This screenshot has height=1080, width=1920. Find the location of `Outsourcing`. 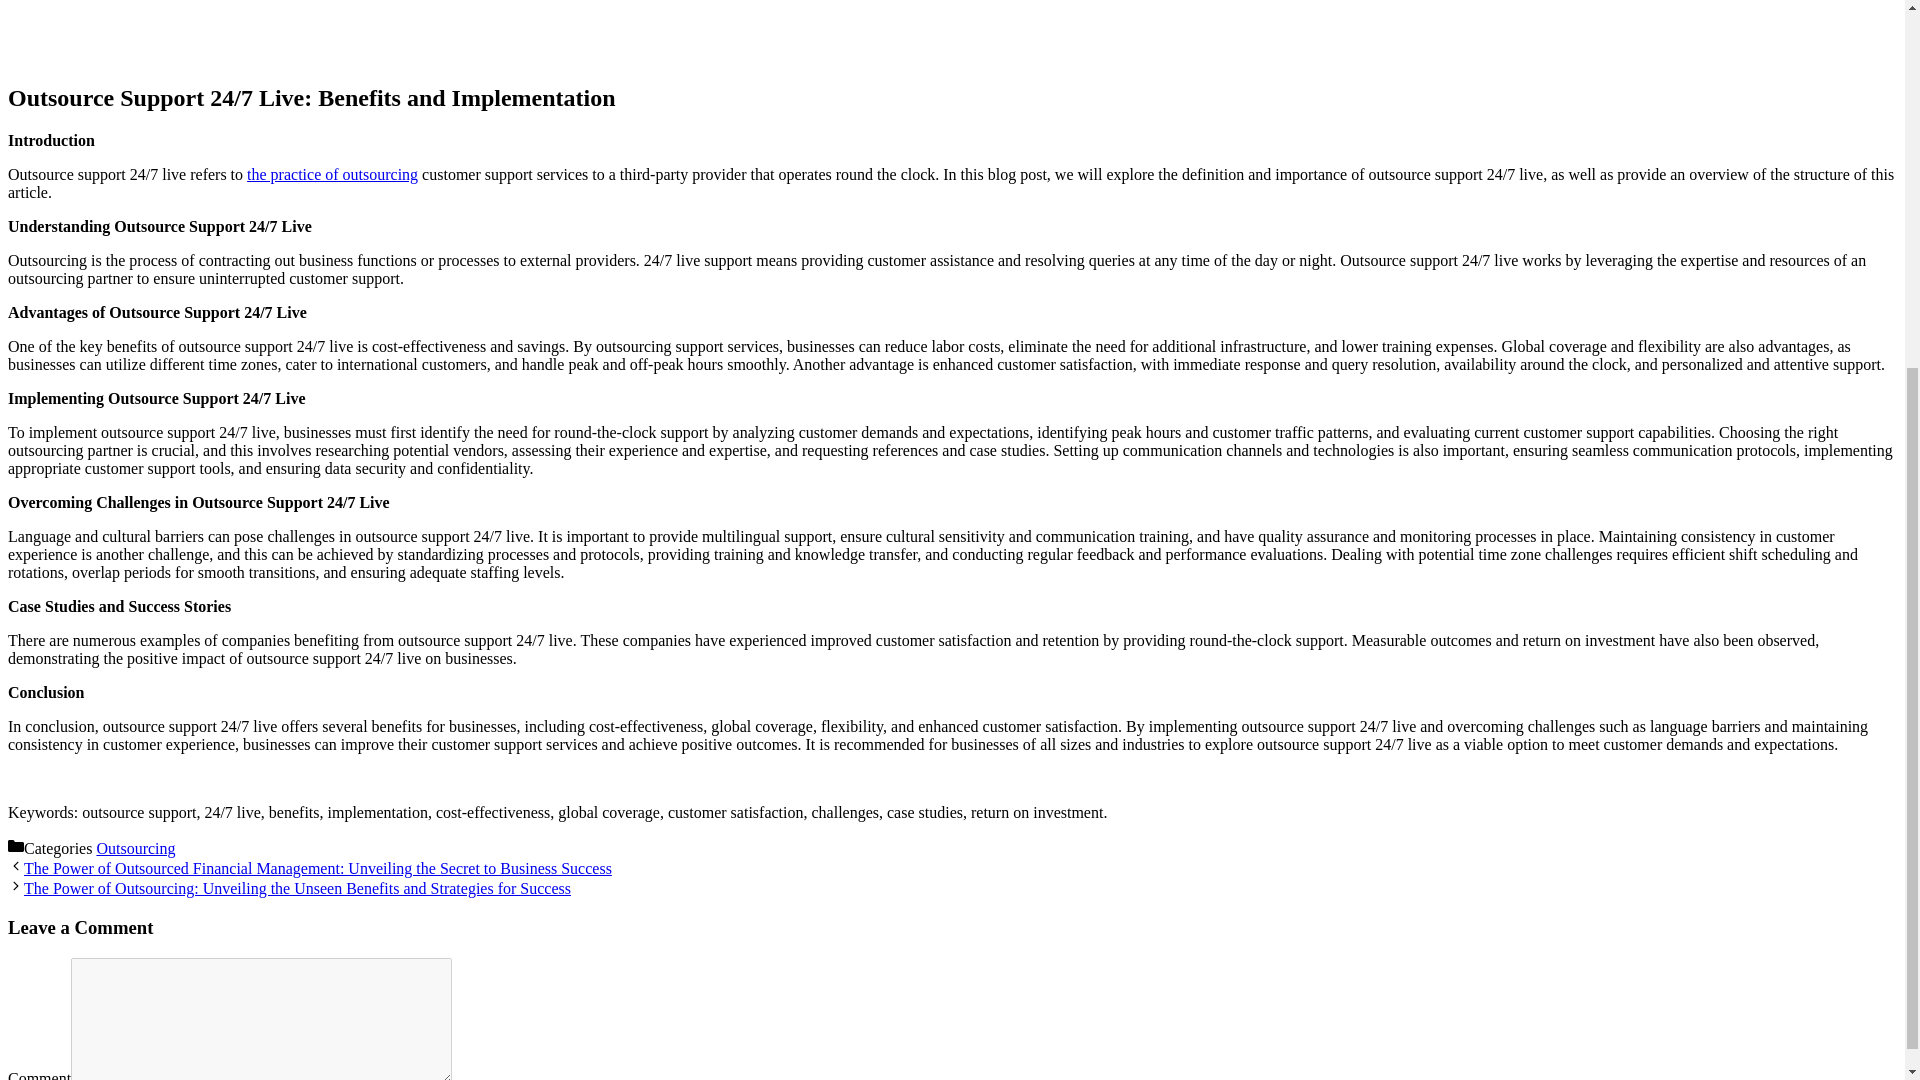

Outsourcing is located at coordinates (135, 848).